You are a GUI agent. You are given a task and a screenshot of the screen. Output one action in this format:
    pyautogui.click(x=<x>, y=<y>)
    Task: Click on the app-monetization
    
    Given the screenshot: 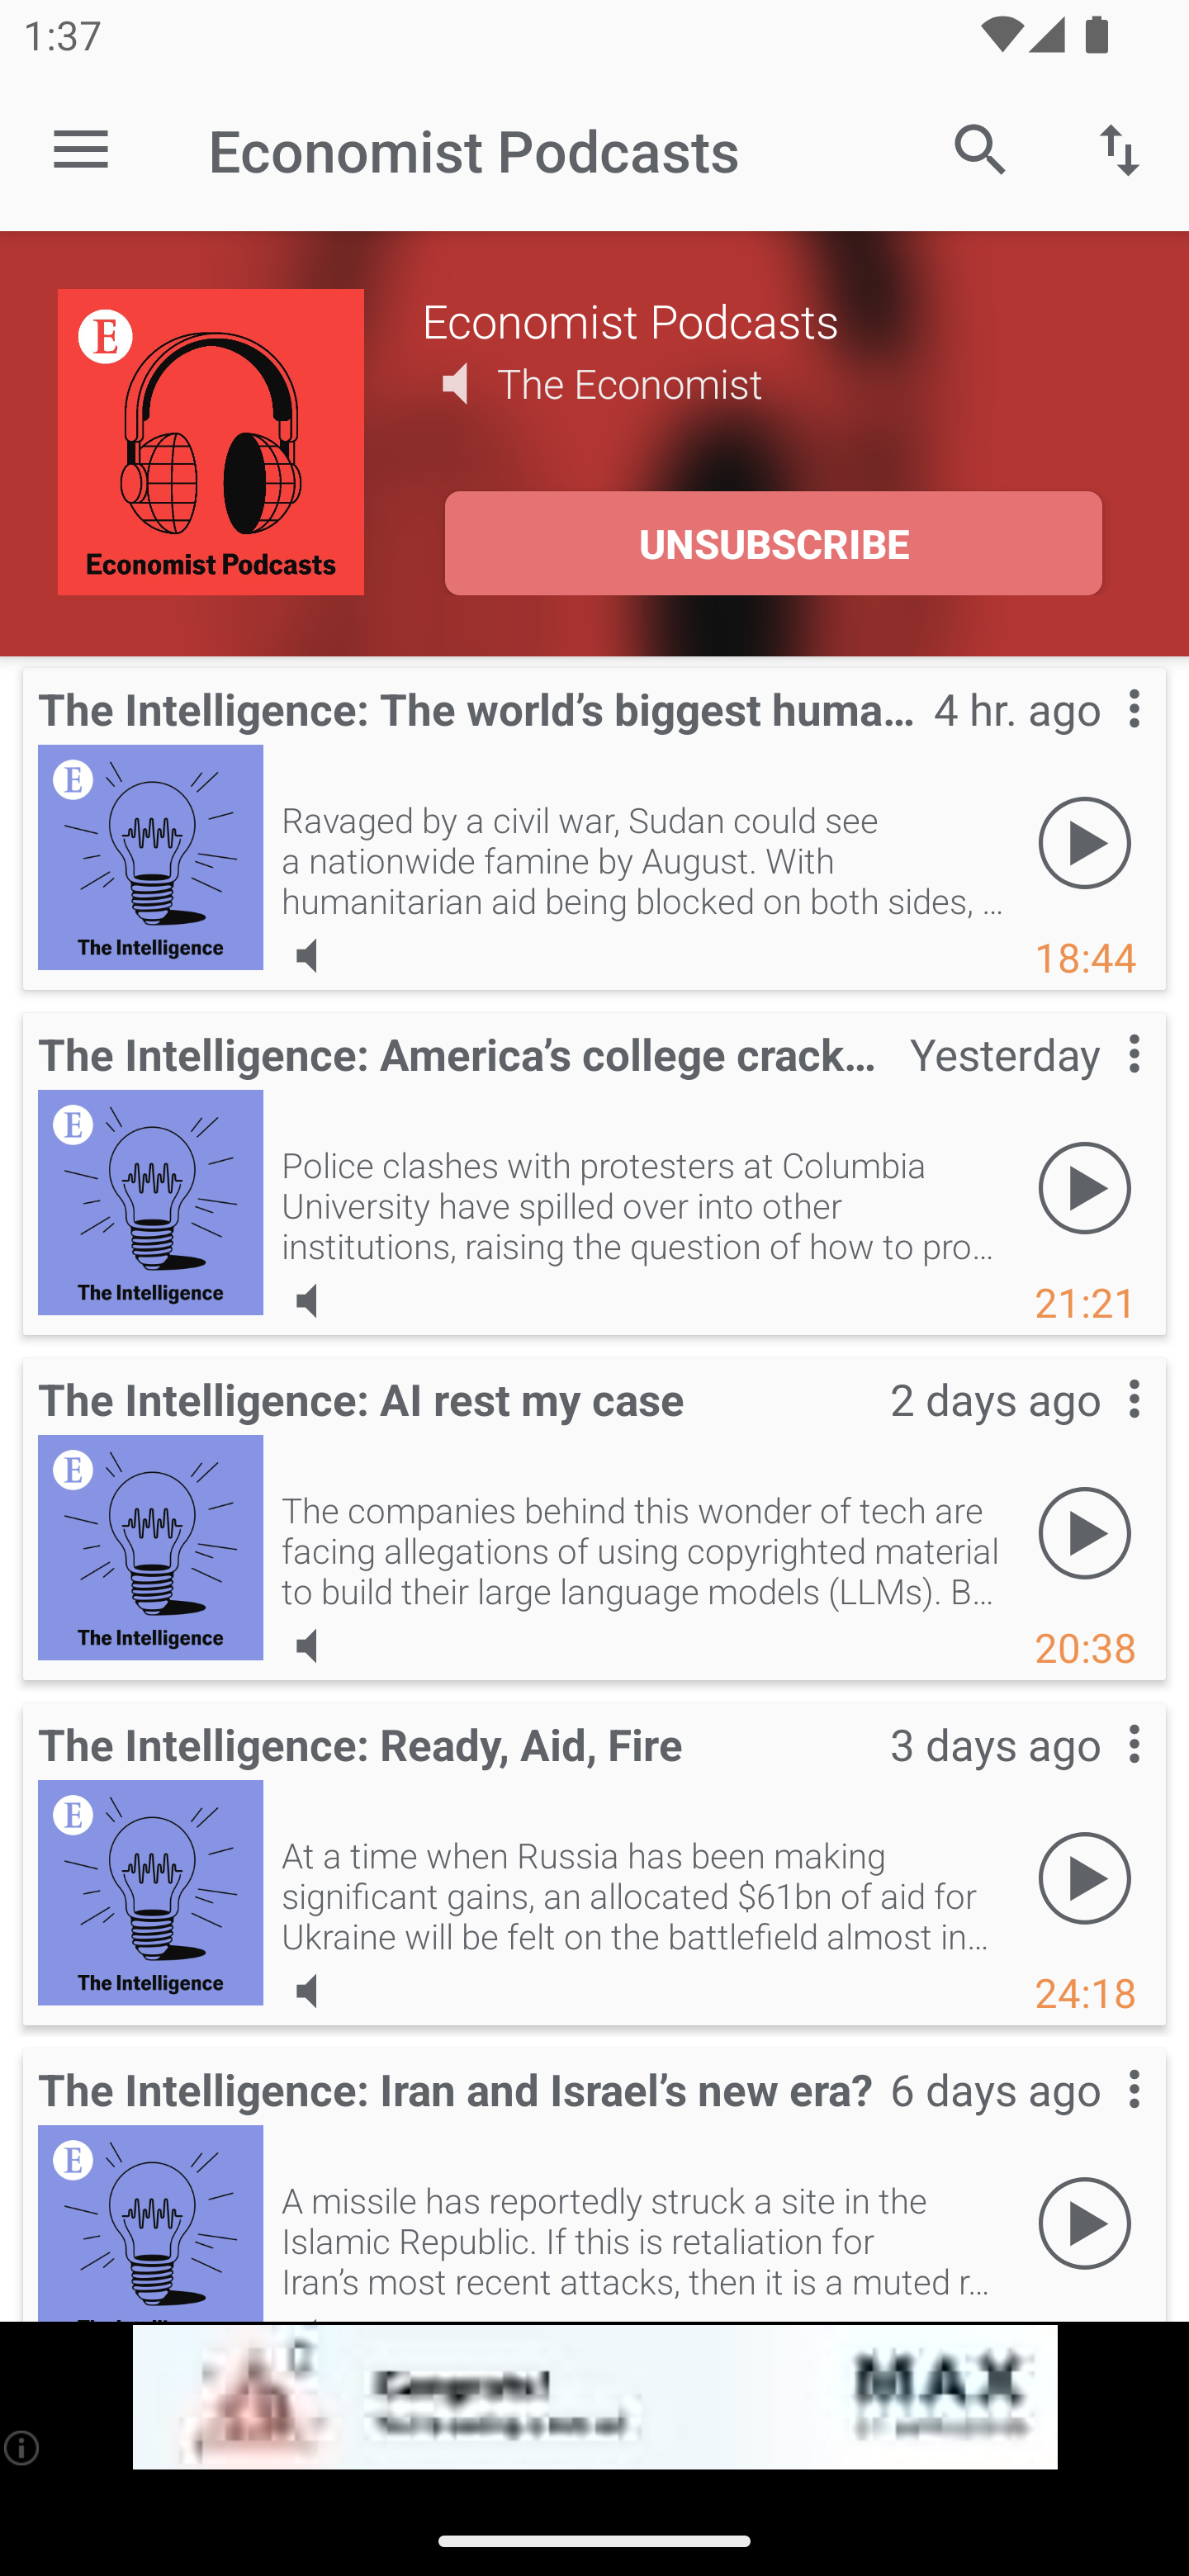 What is the action you would take?
    pyautogui.click(x=594, y=2398)
    